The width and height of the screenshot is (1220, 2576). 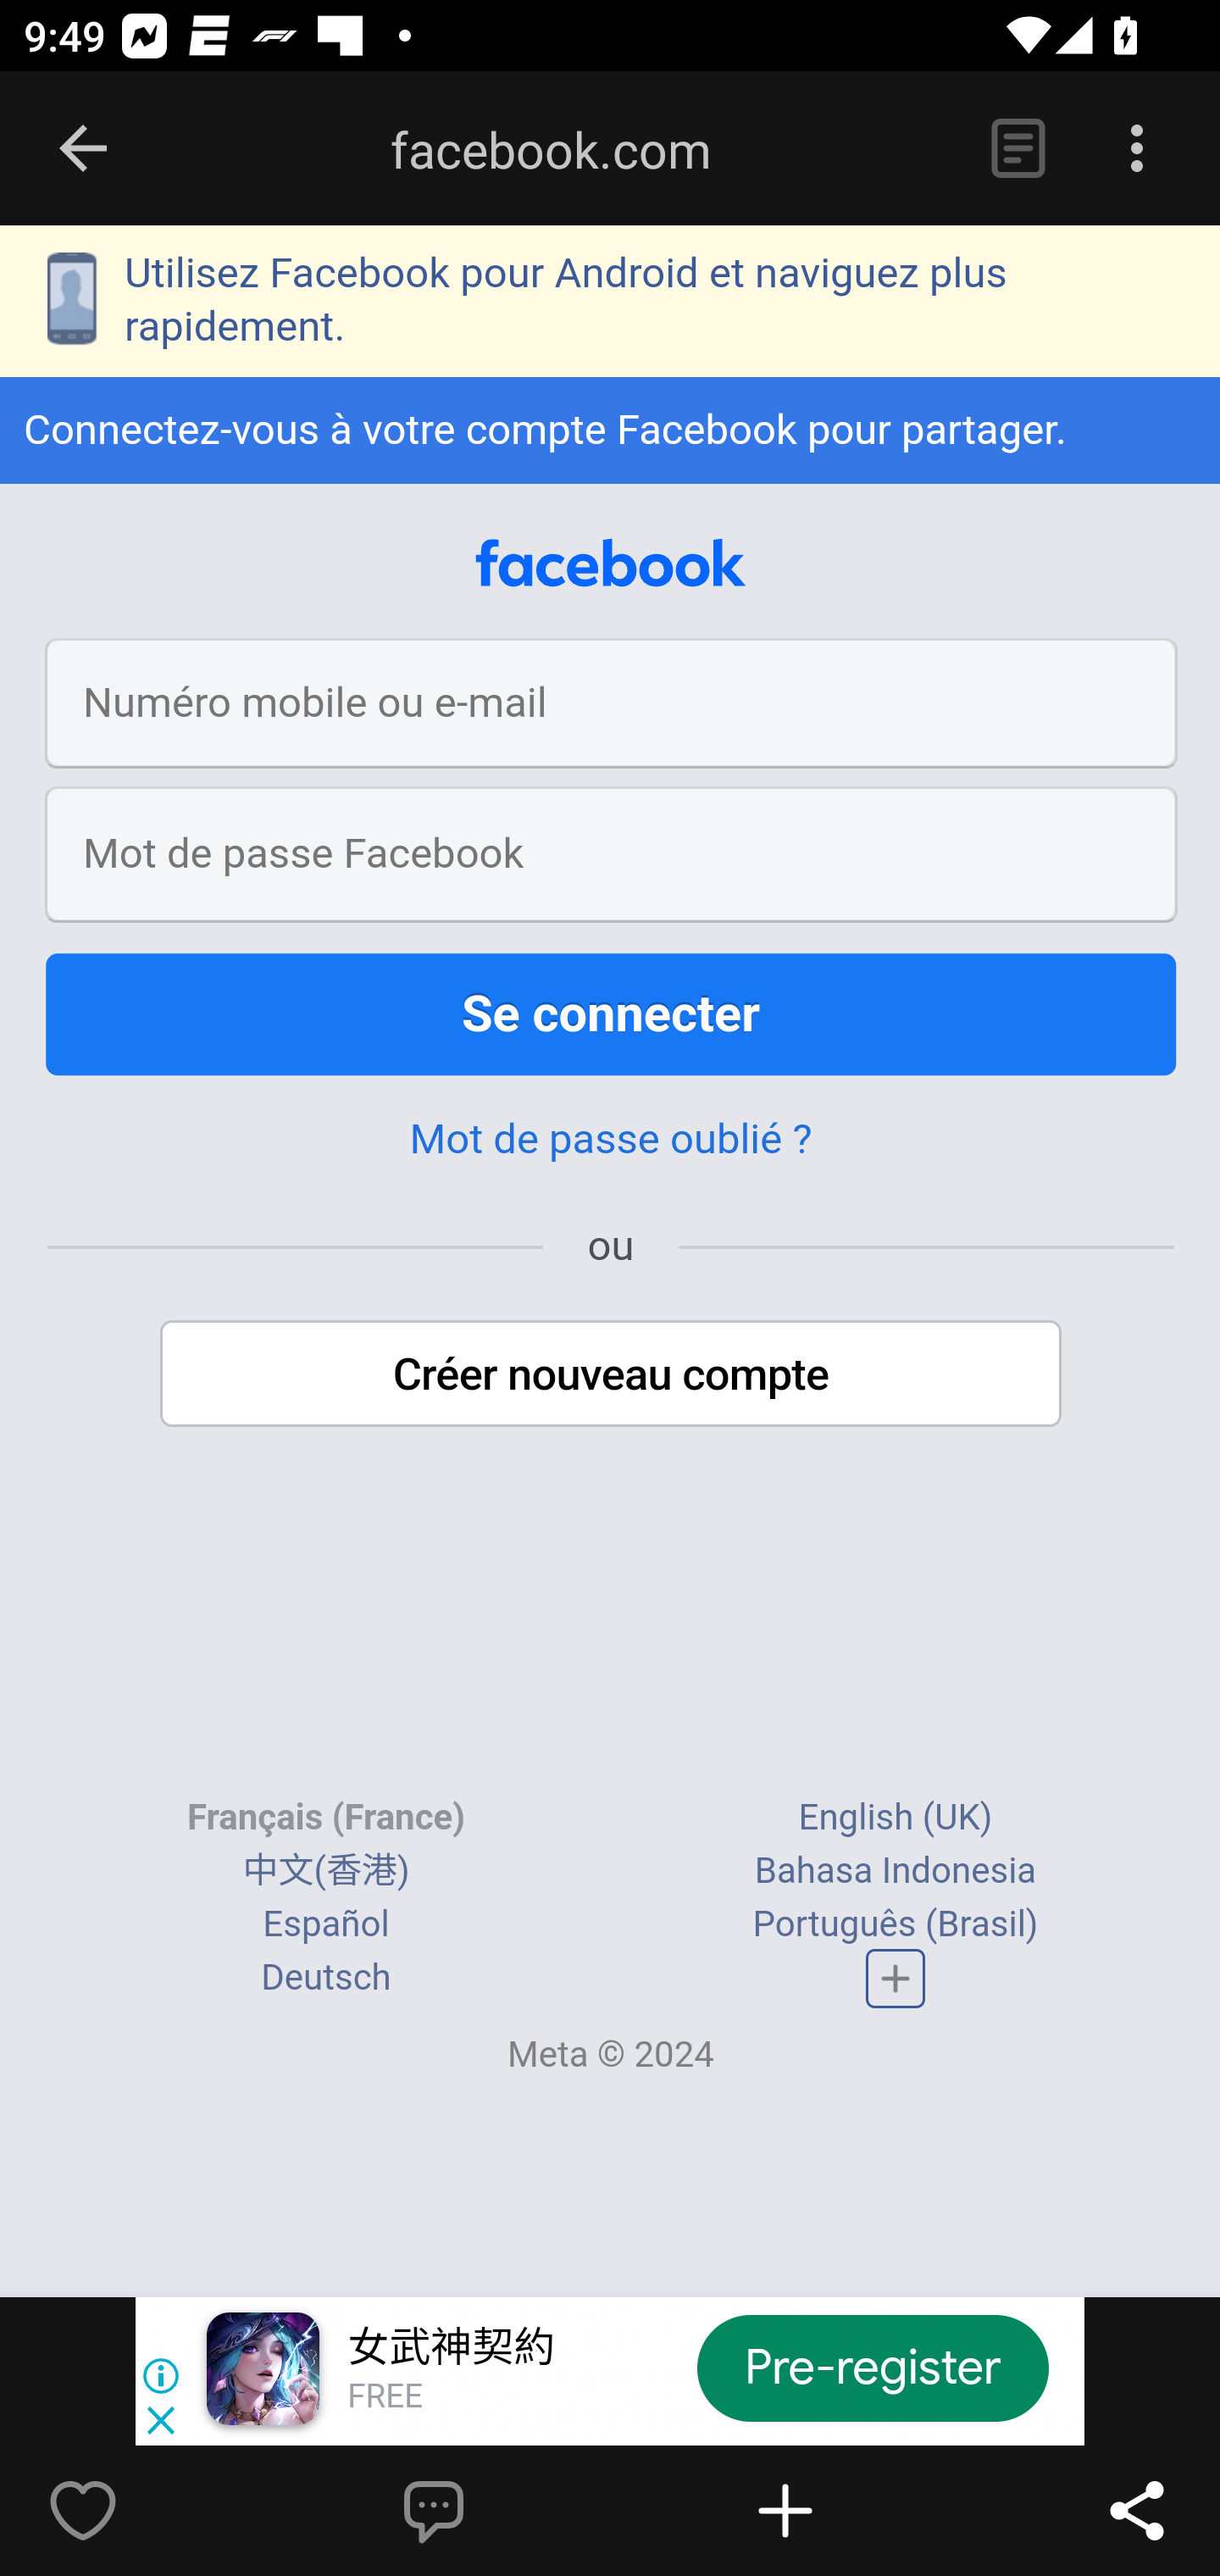 I want to click on 中文(香港), so click(x=325, y=1873).